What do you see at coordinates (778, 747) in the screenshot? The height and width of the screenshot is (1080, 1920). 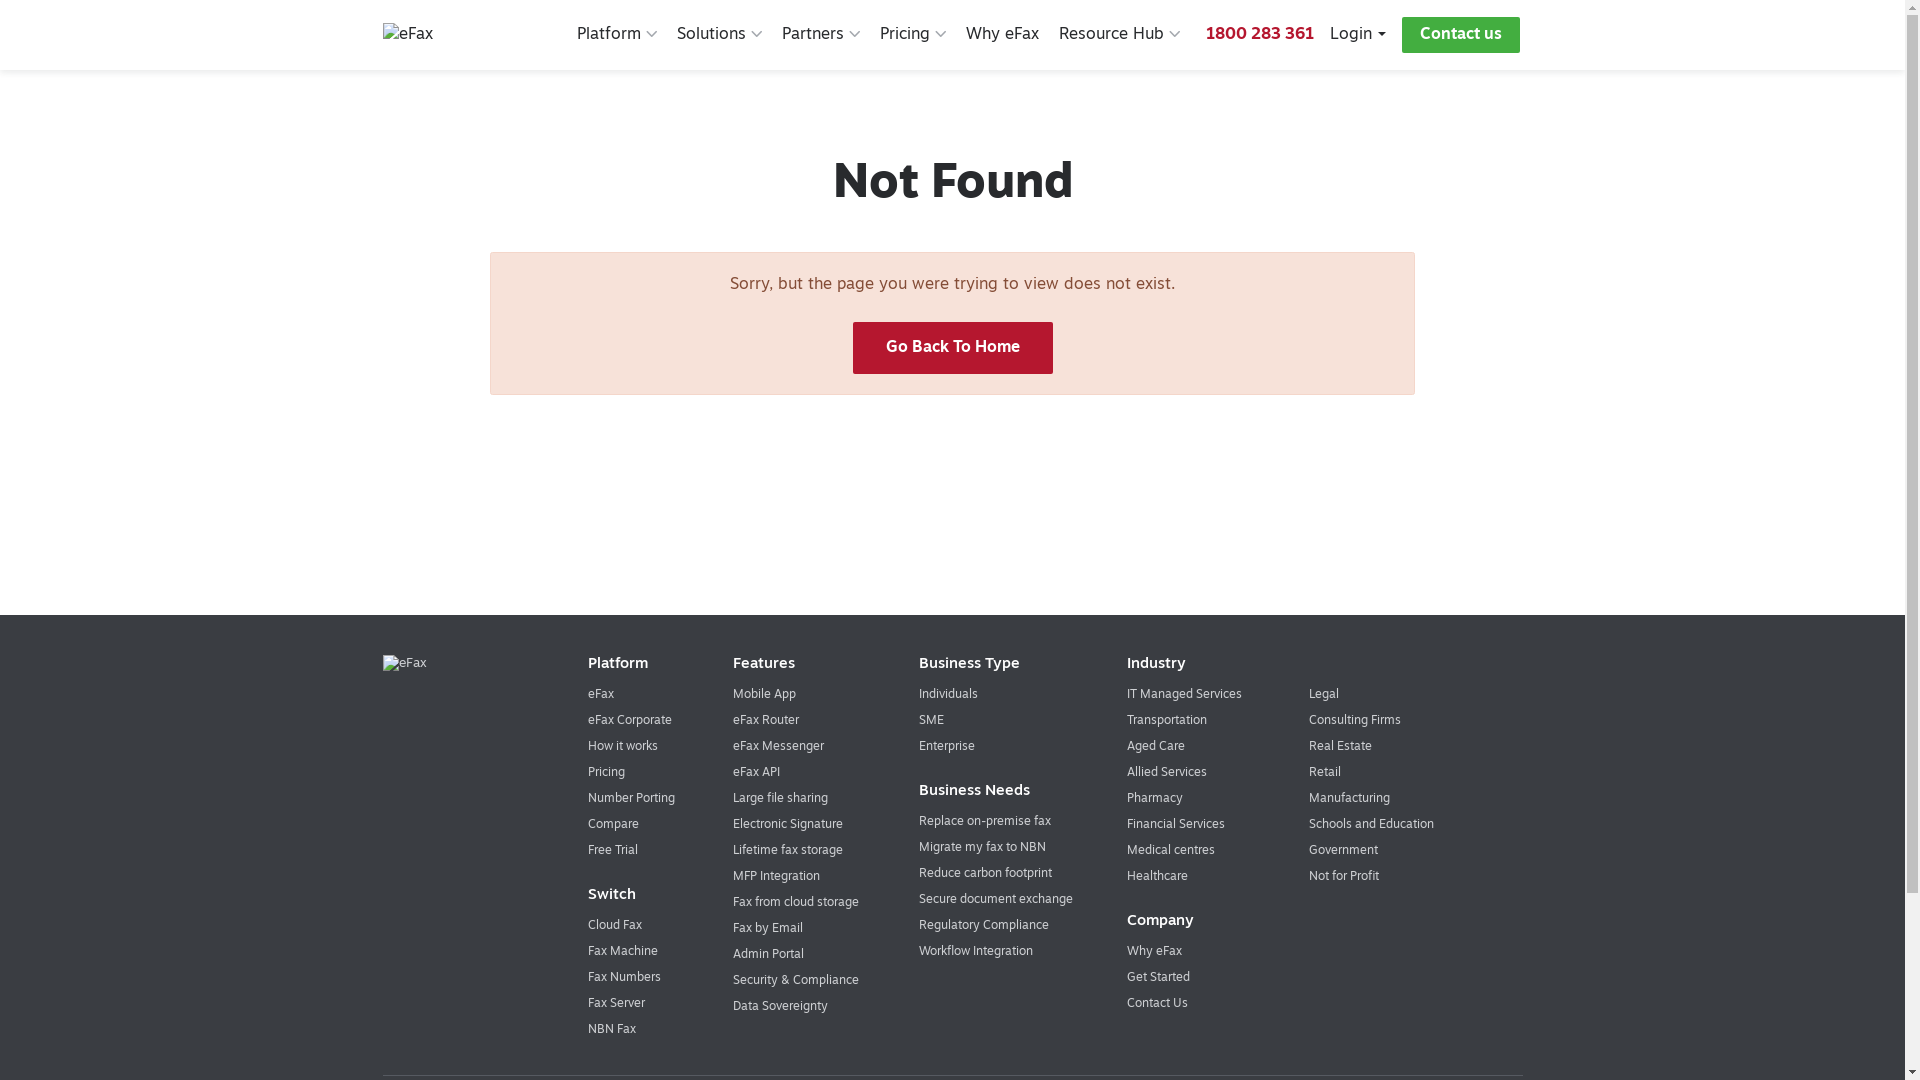 I see `eFax Messenger` at bounding box center [778, 747].